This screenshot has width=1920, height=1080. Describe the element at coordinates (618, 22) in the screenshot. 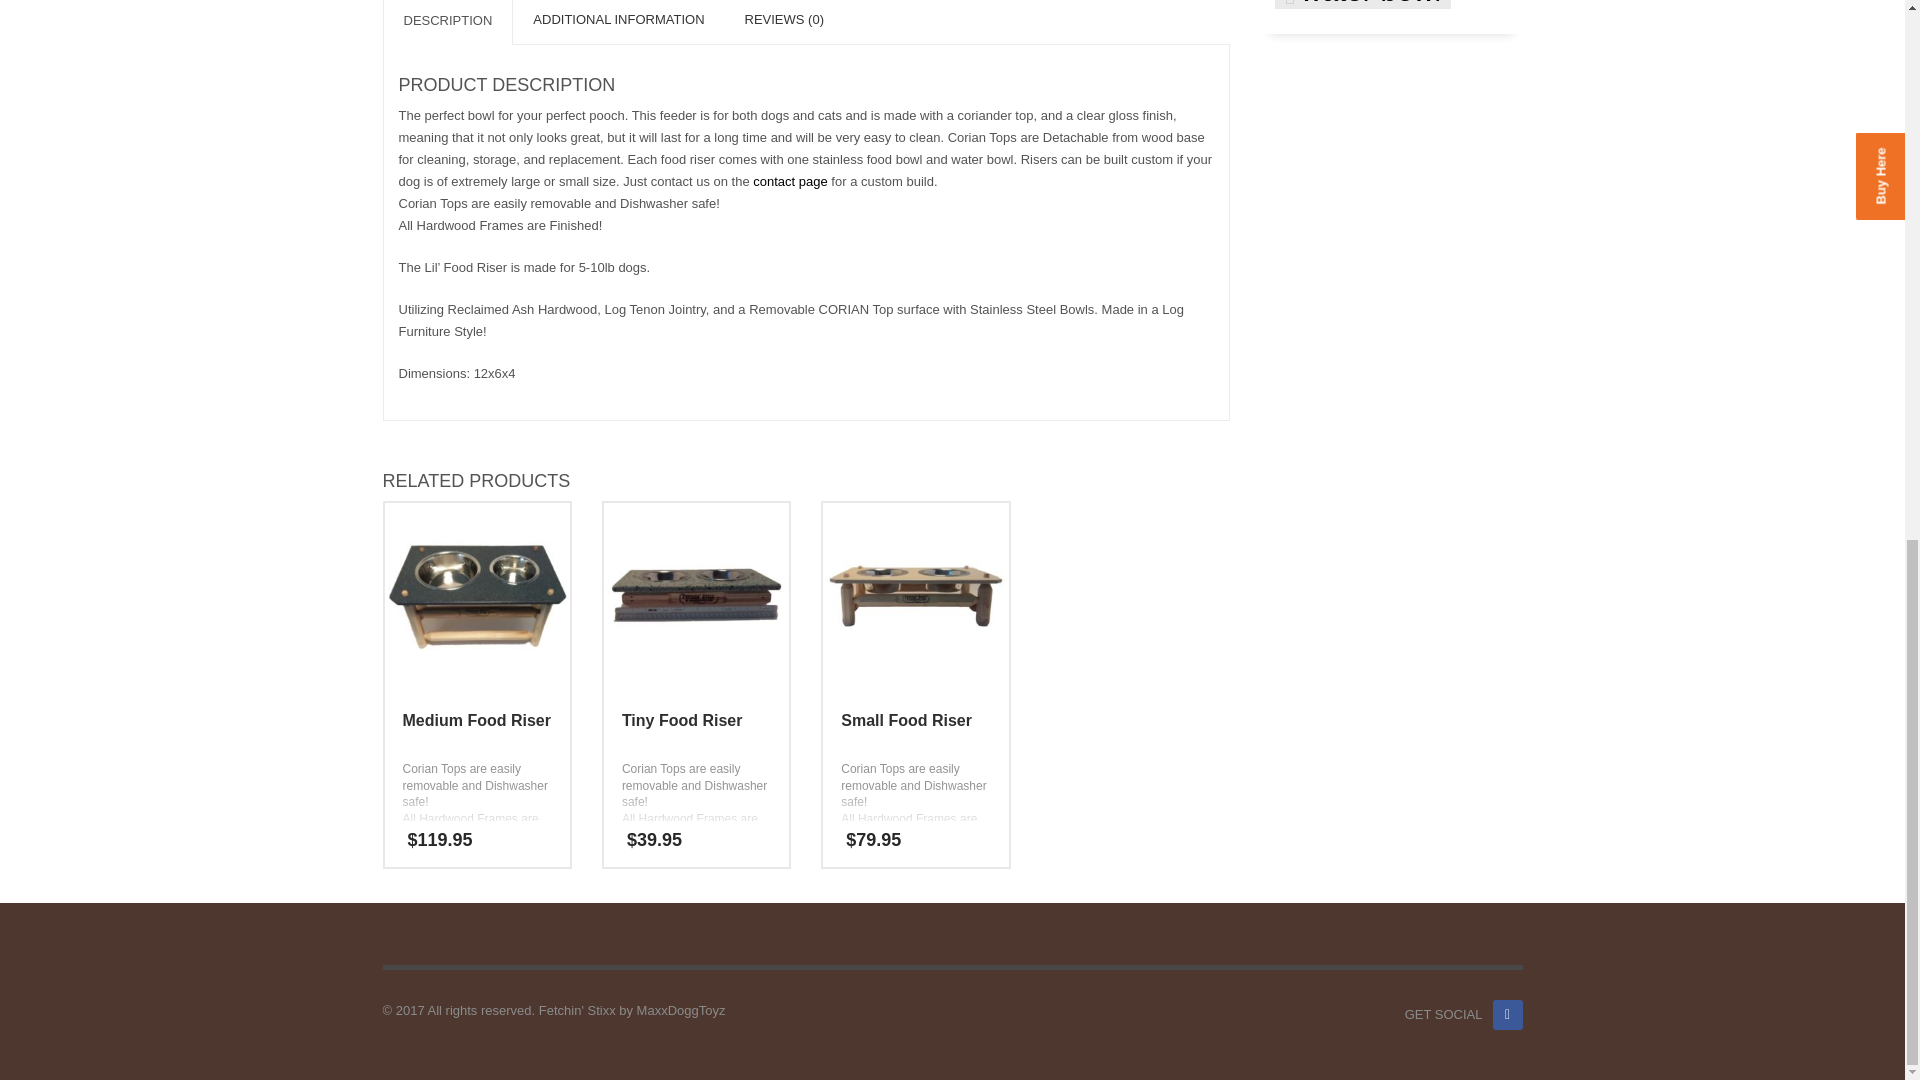

I see `ADDITIONAL INFORMATION` at that location.